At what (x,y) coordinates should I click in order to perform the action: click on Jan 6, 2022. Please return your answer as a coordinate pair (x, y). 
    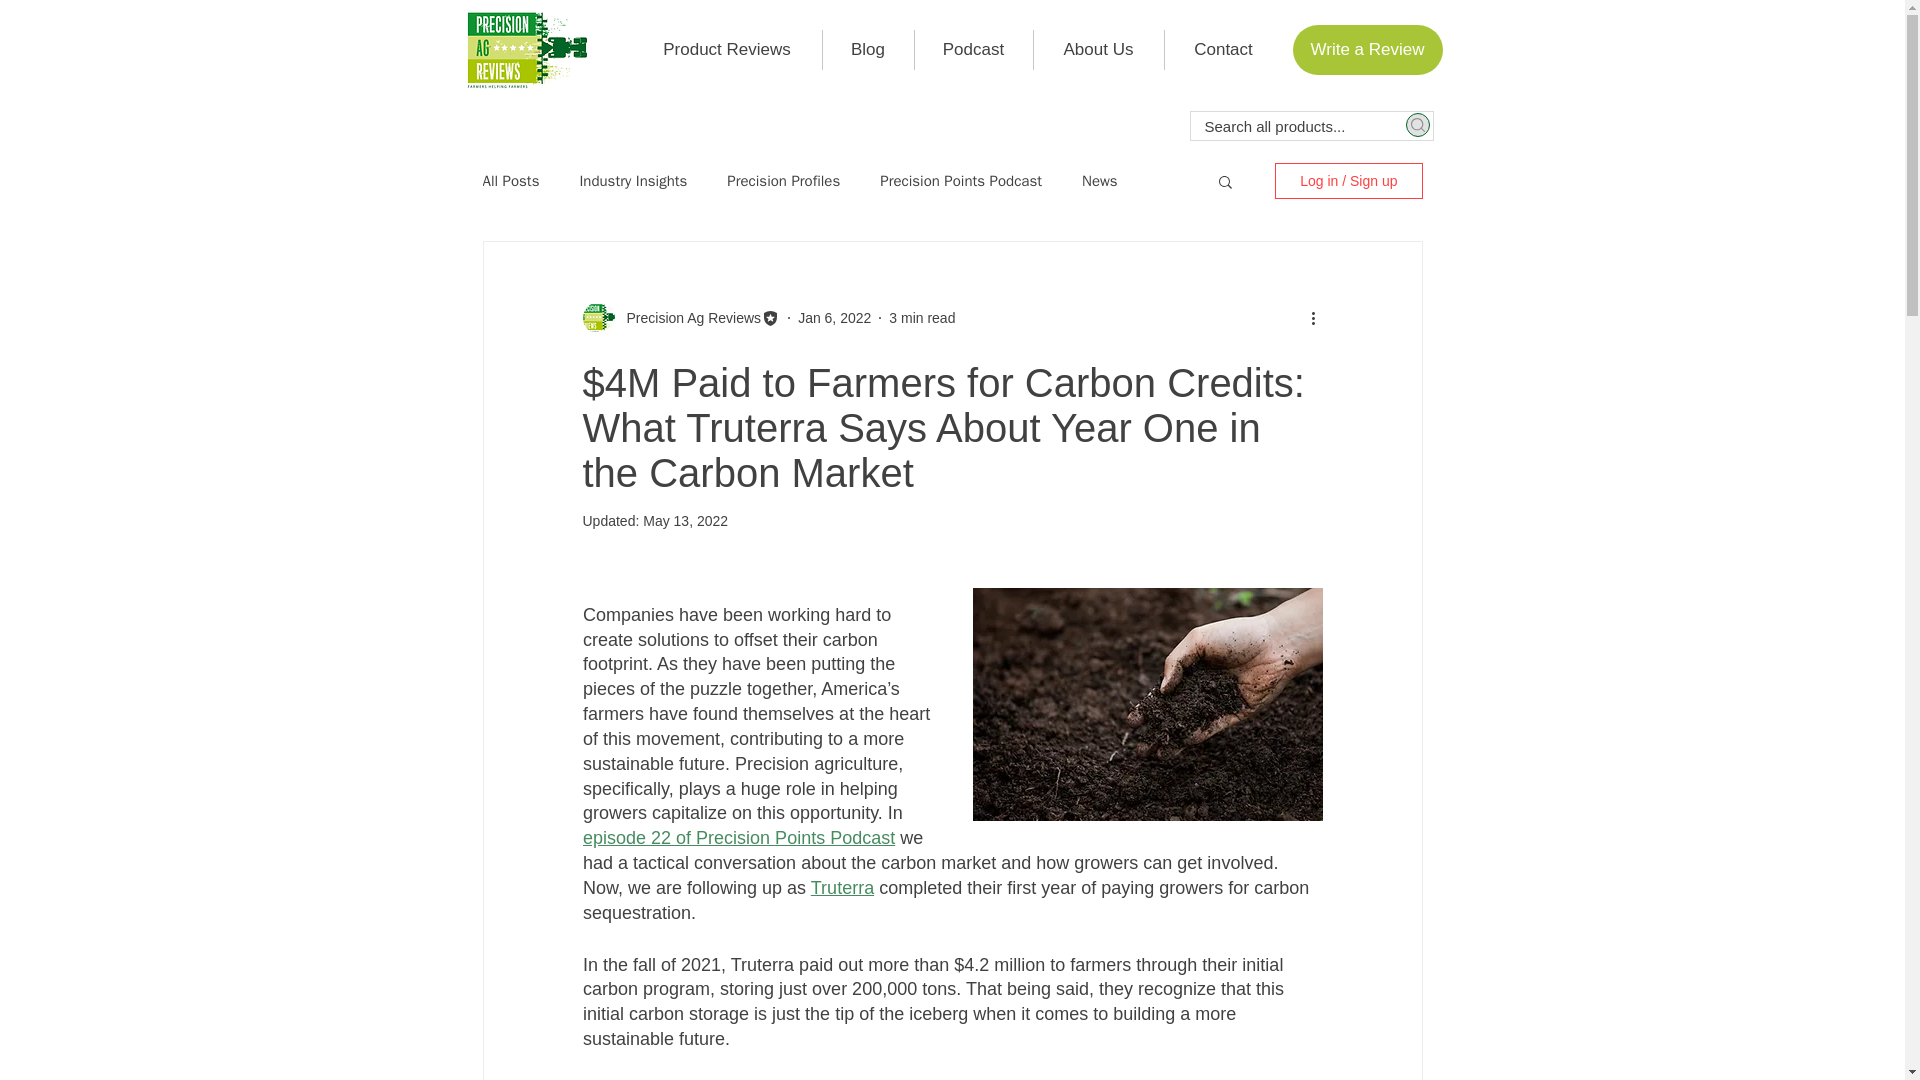
    Looking at the image, I should click on (834, 318).